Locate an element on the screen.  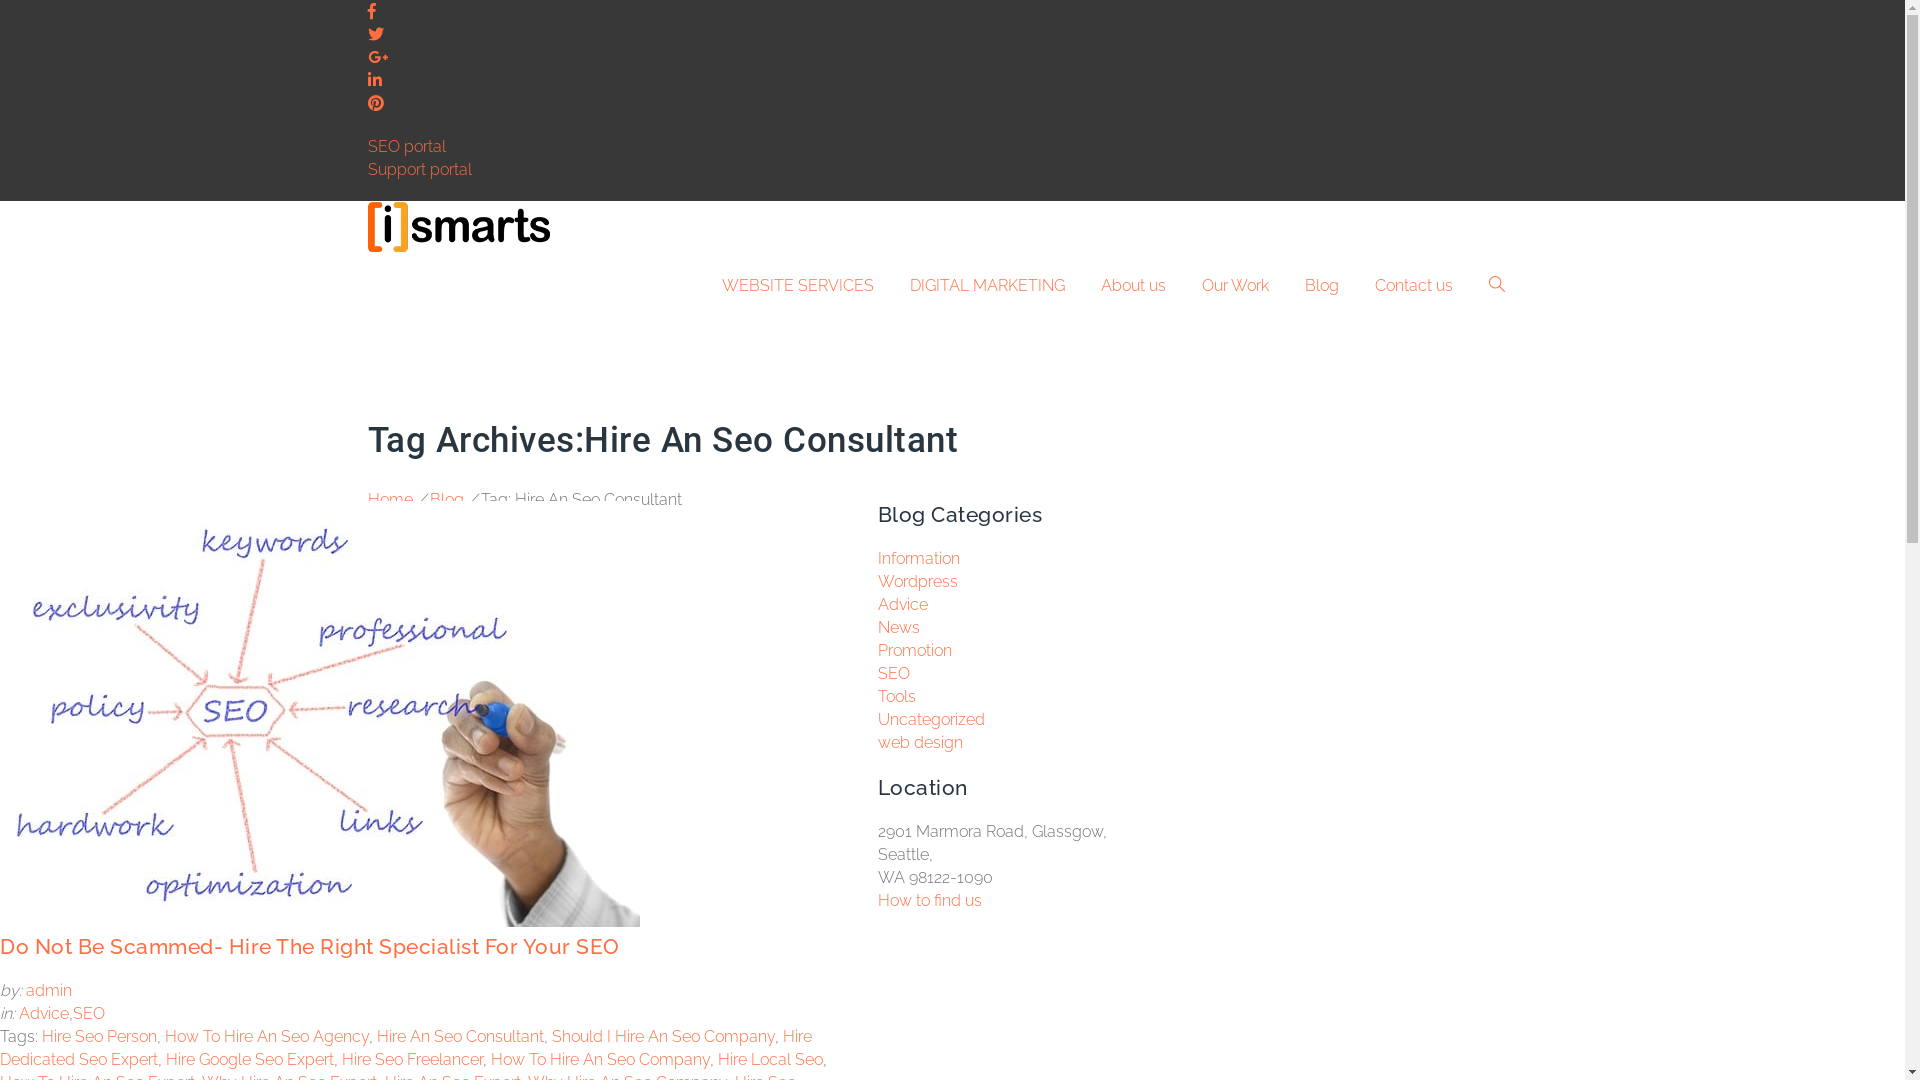
admin is located at coordinates (49, 990).